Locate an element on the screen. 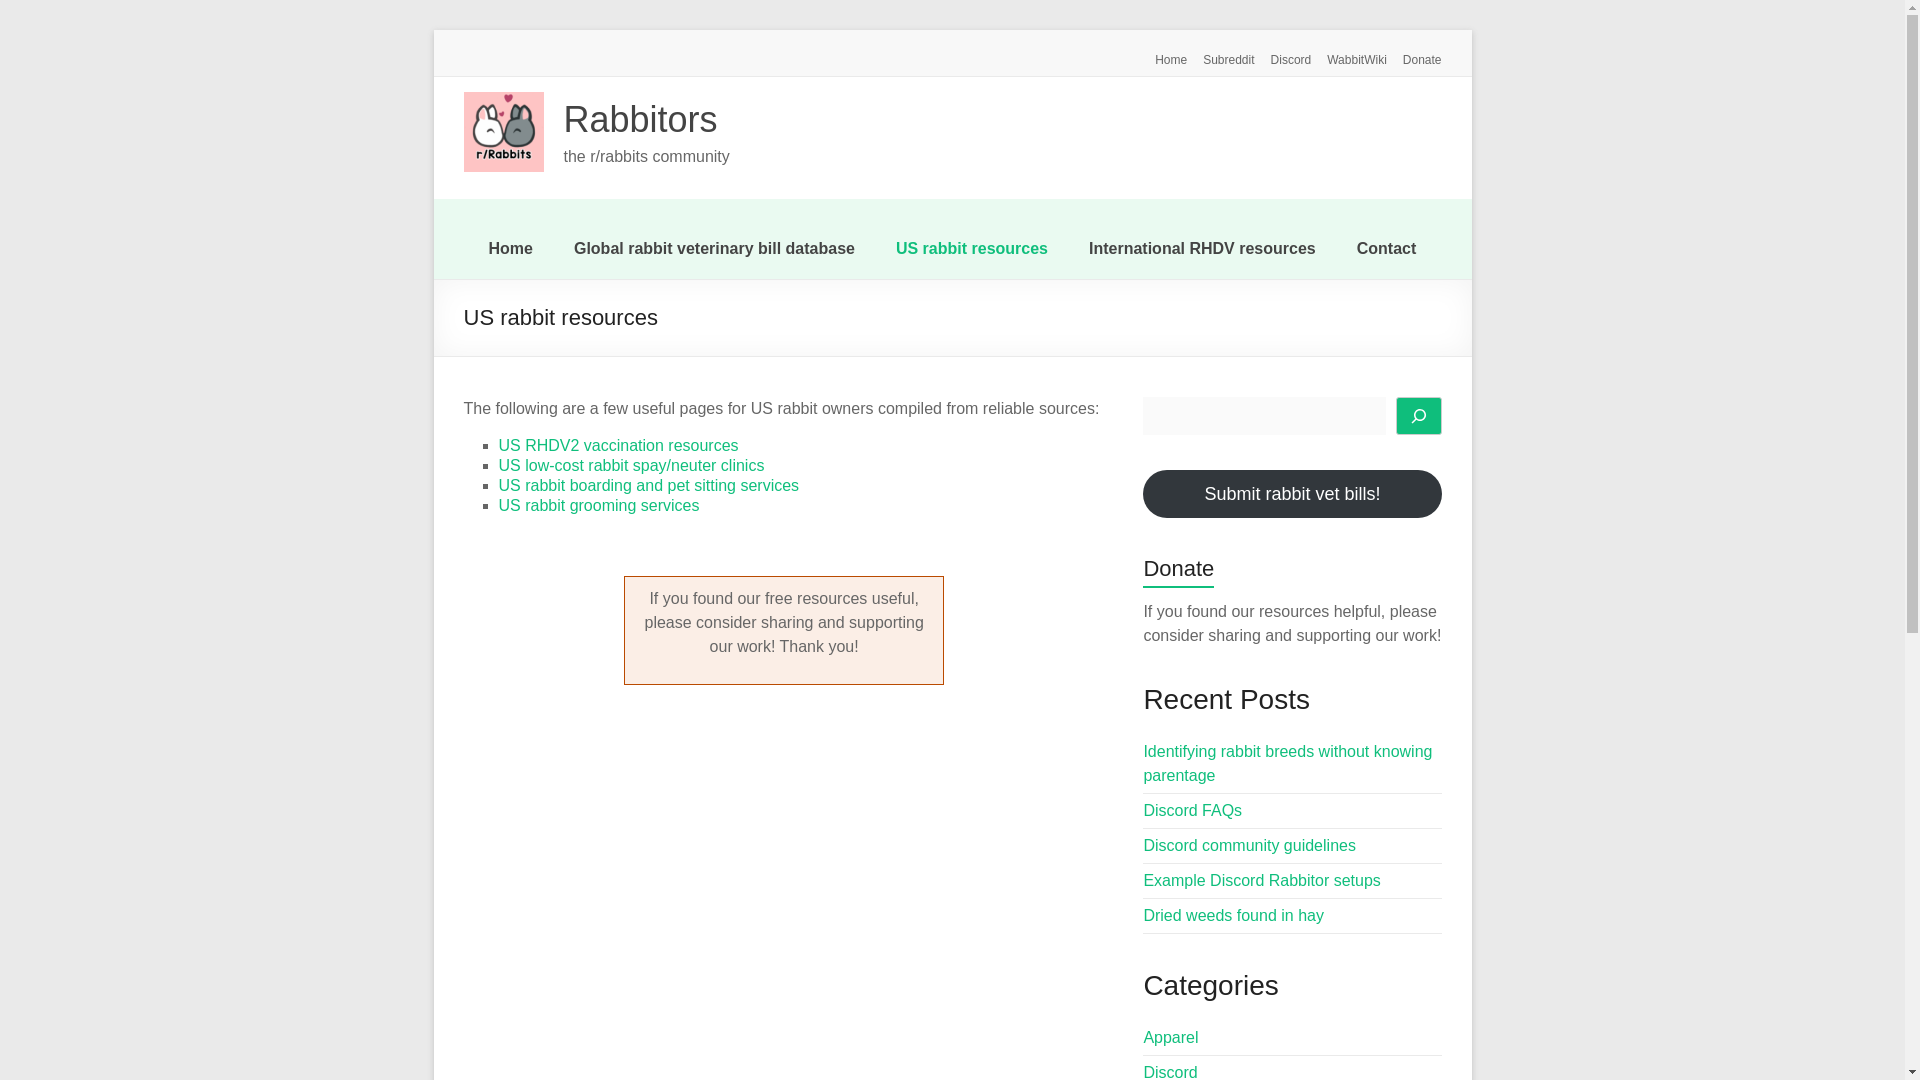 The width and height of the screenshot is (1920, 1080). Discord community guidelines is located at coordinates (1248, 846).